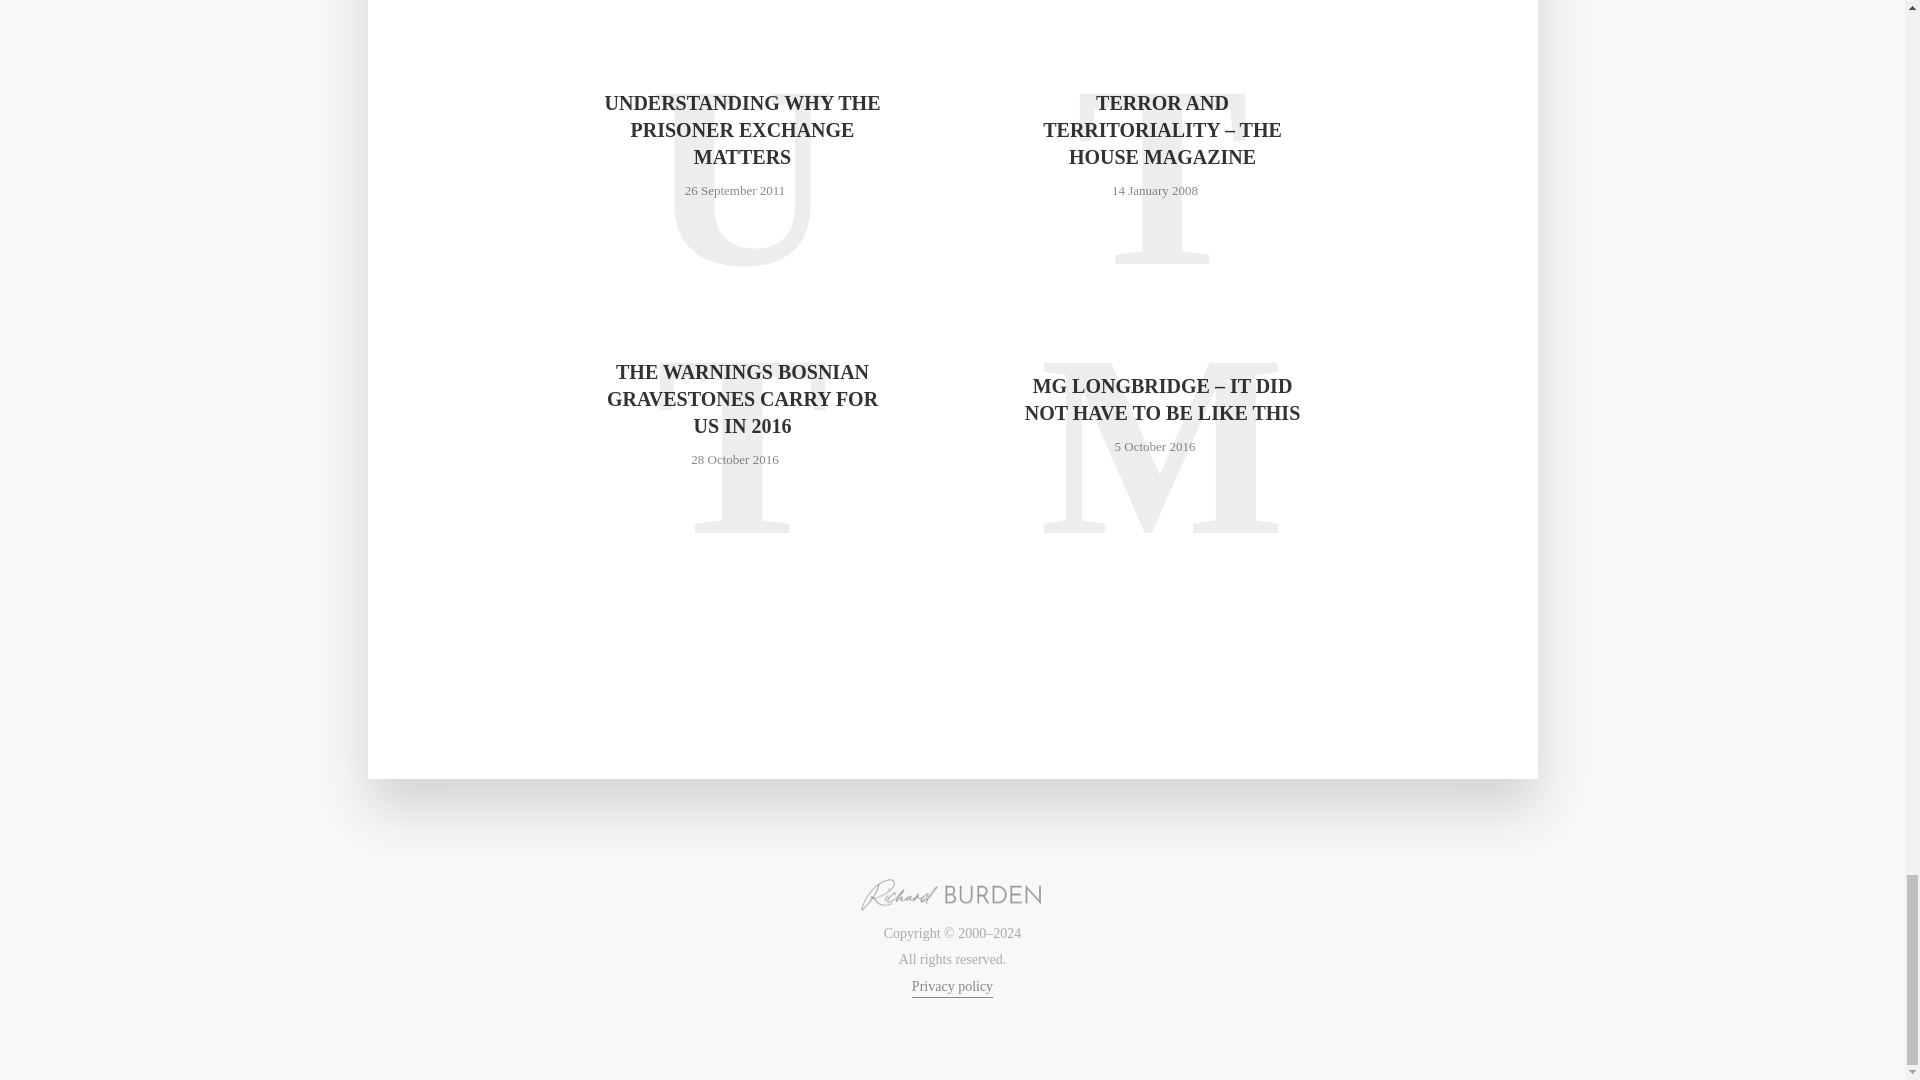  I want to click on THE WARNINGS BOSNIAN GRAVESTONES CARRY FOR US IN 2016, so click(742, 398).